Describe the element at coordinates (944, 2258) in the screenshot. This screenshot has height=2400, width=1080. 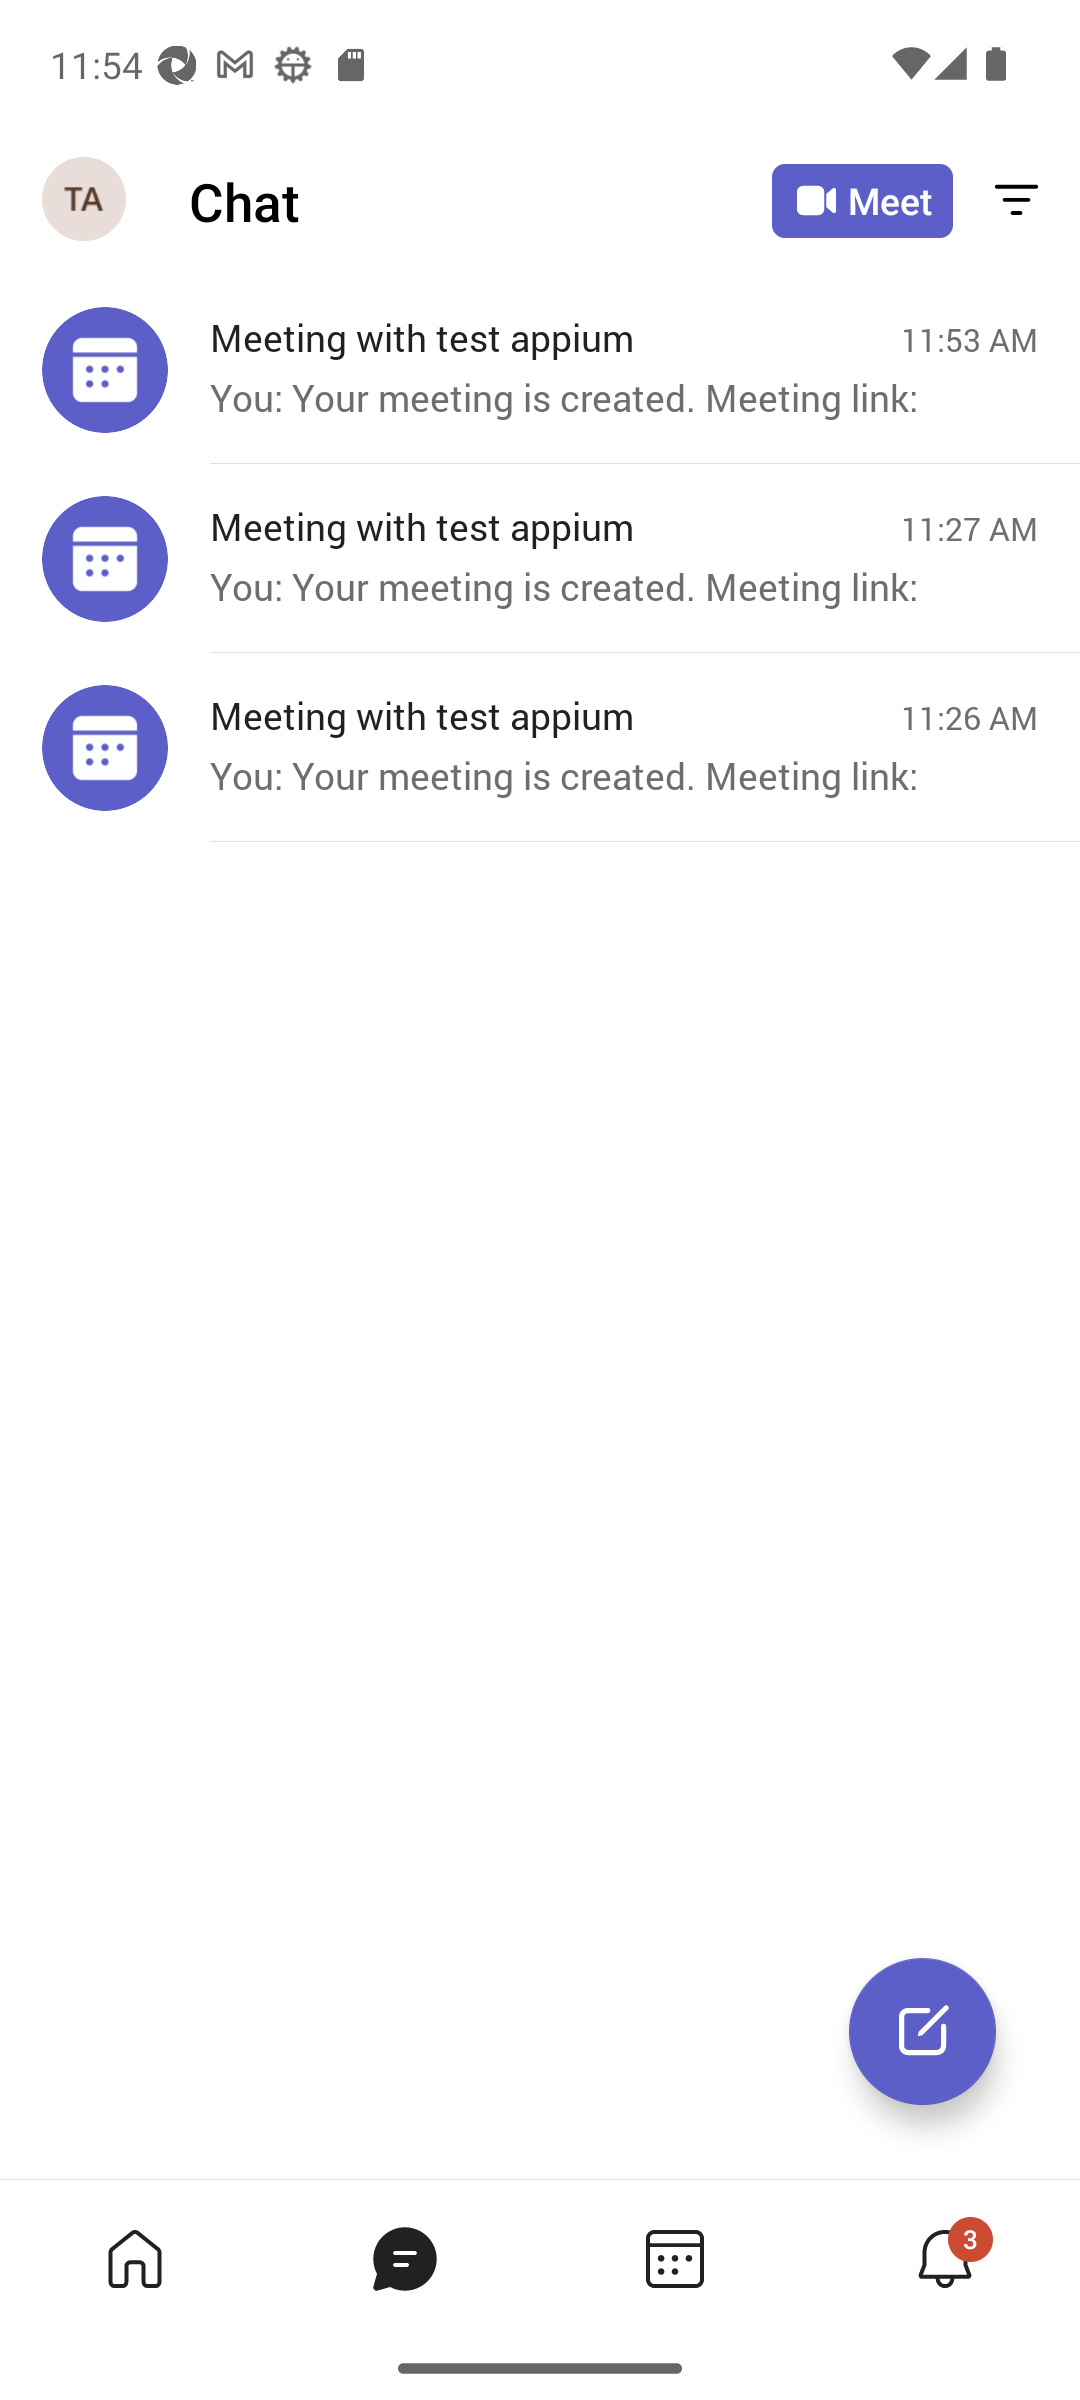
I see `Activity tab,4 of 4, not selected, 3 new 3` at that location.